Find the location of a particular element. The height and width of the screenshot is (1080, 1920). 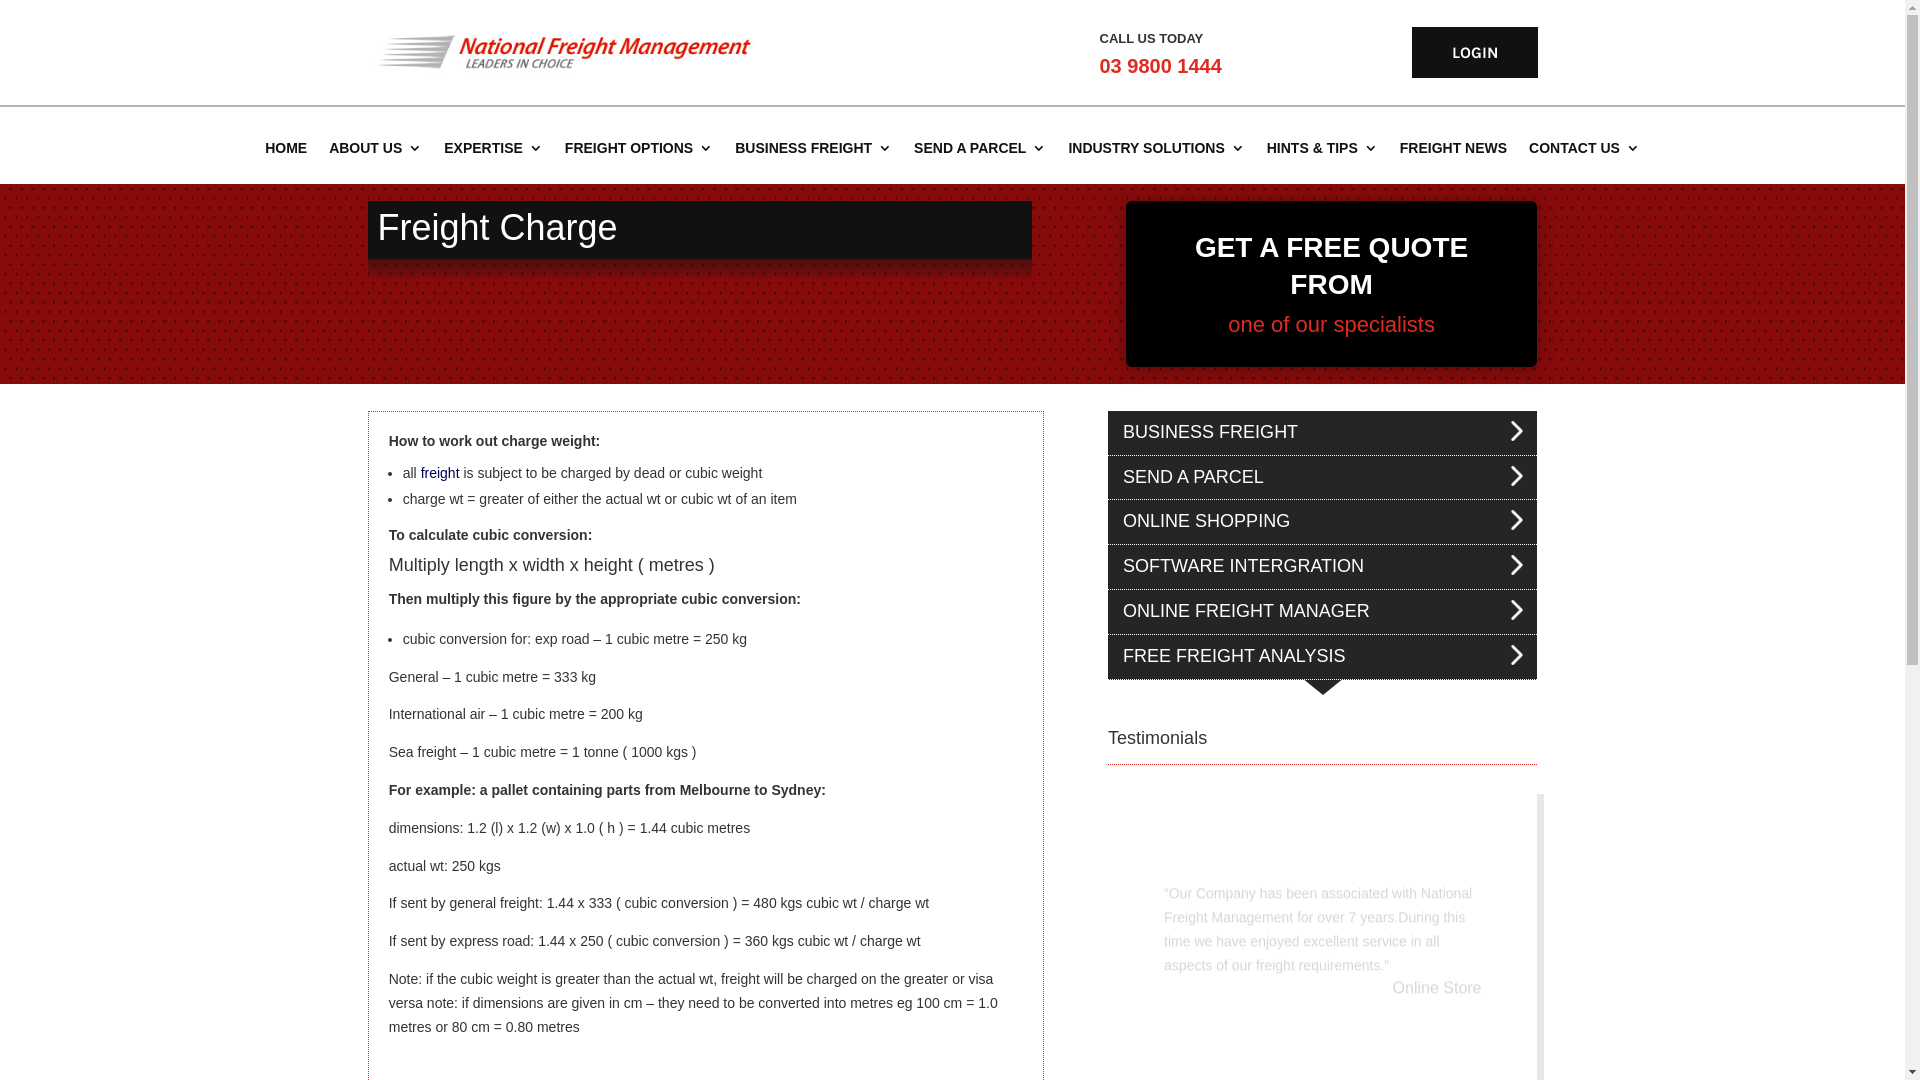

ABOUT US is located at coordinates (376, 148).